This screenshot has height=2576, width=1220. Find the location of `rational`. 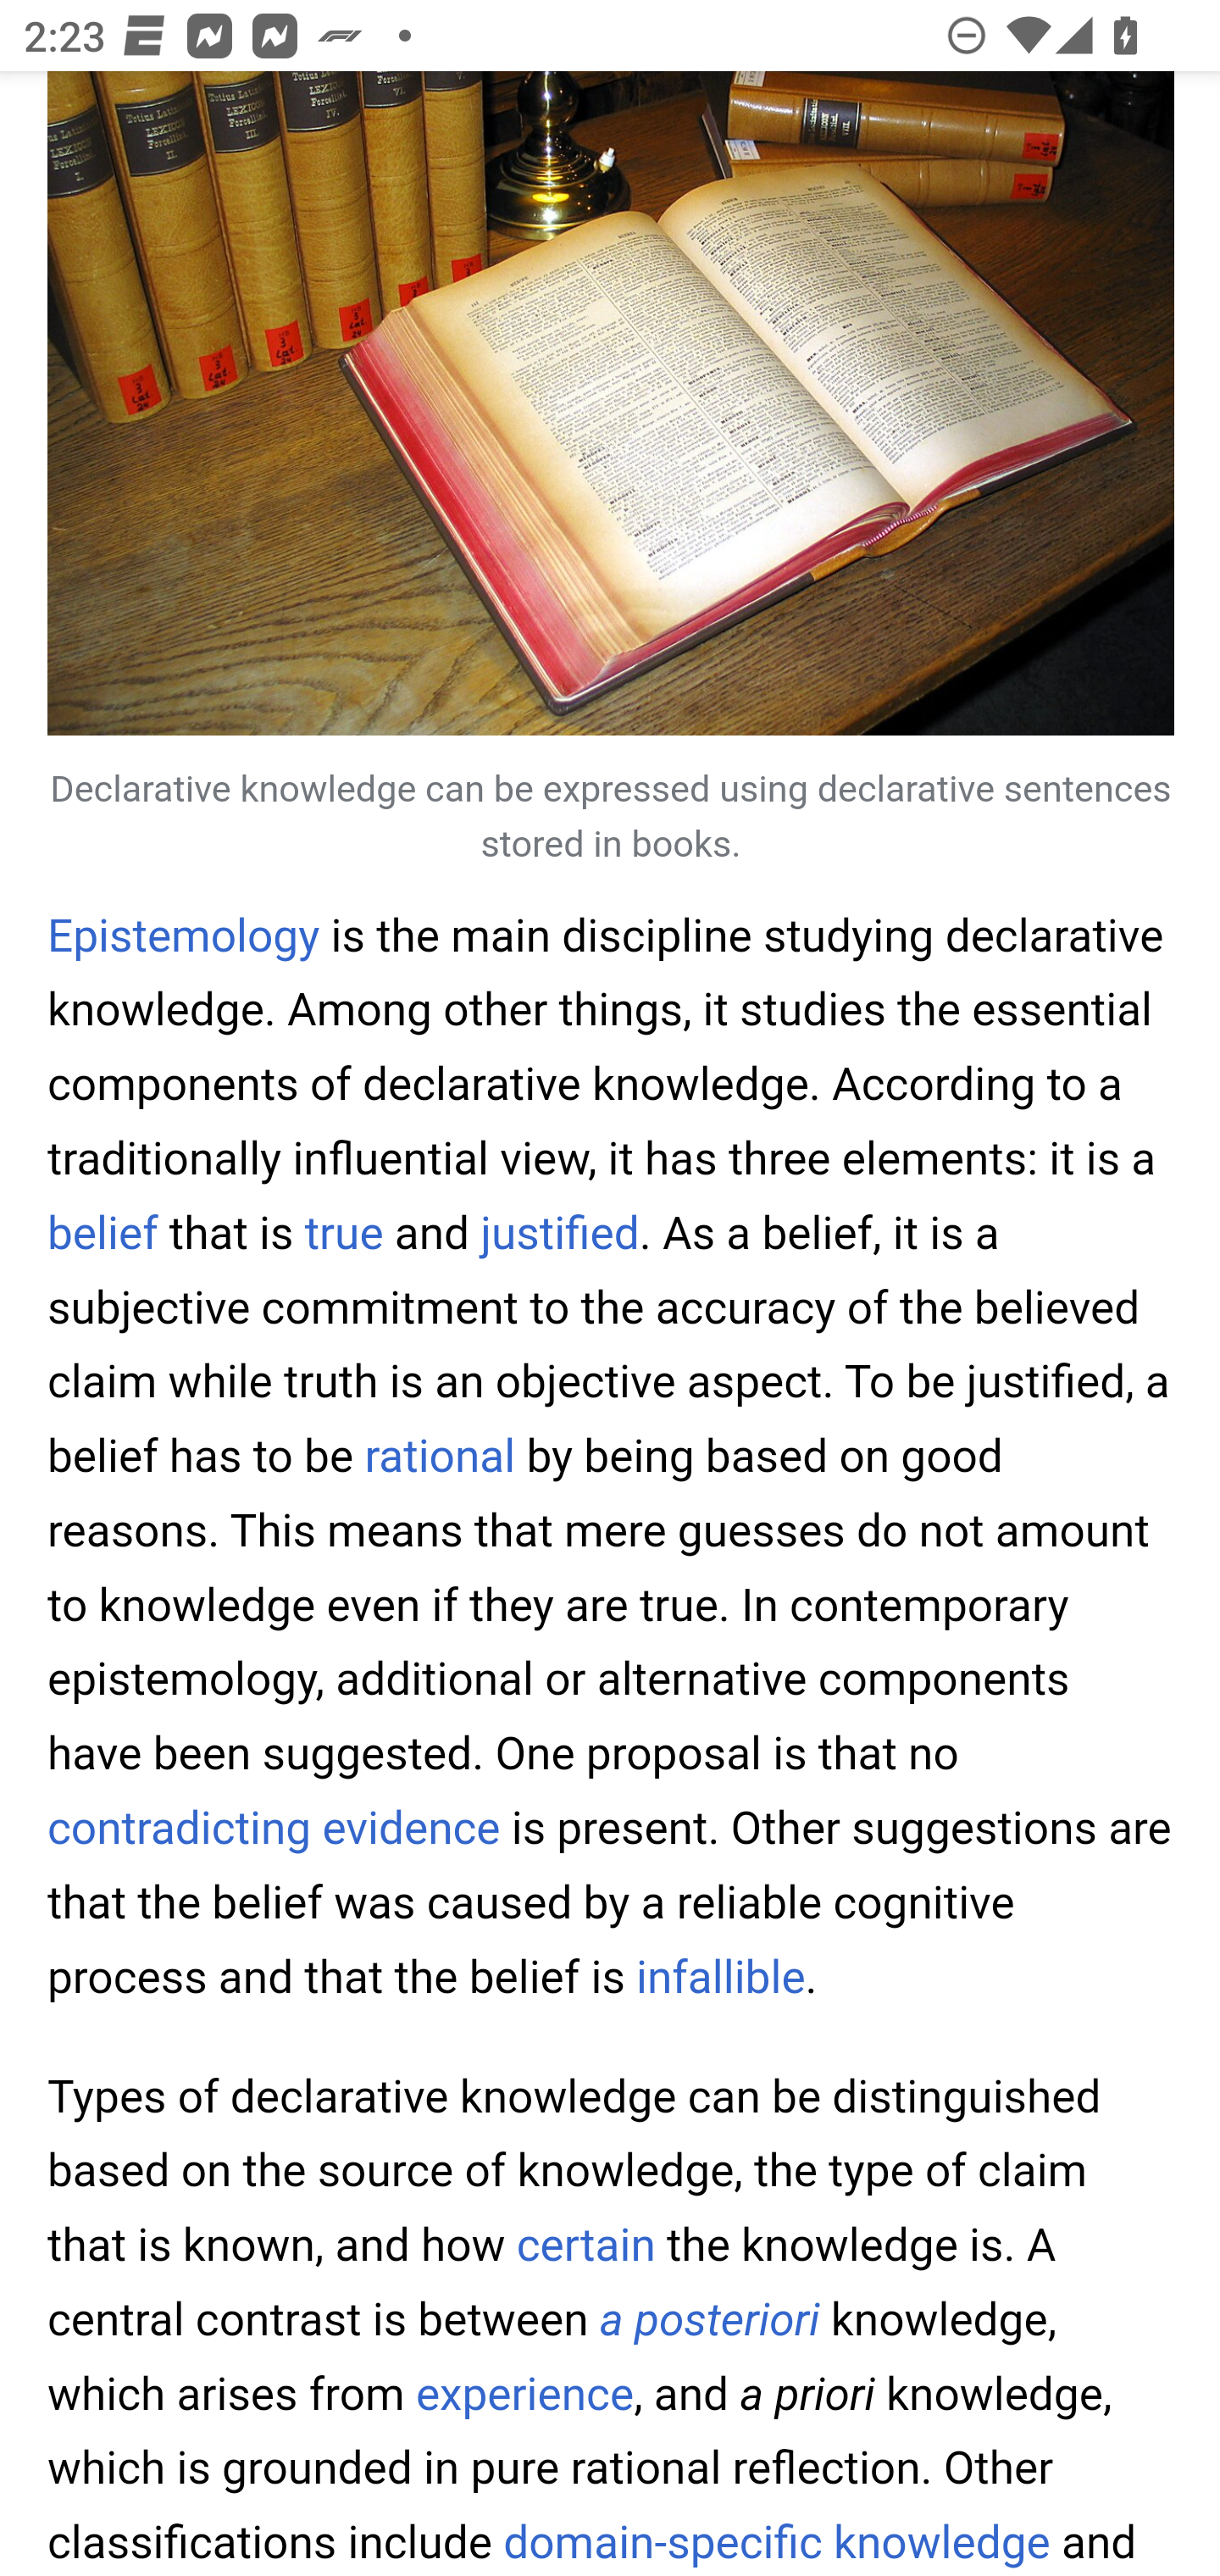

rational is located at coordinates (441, 1457).